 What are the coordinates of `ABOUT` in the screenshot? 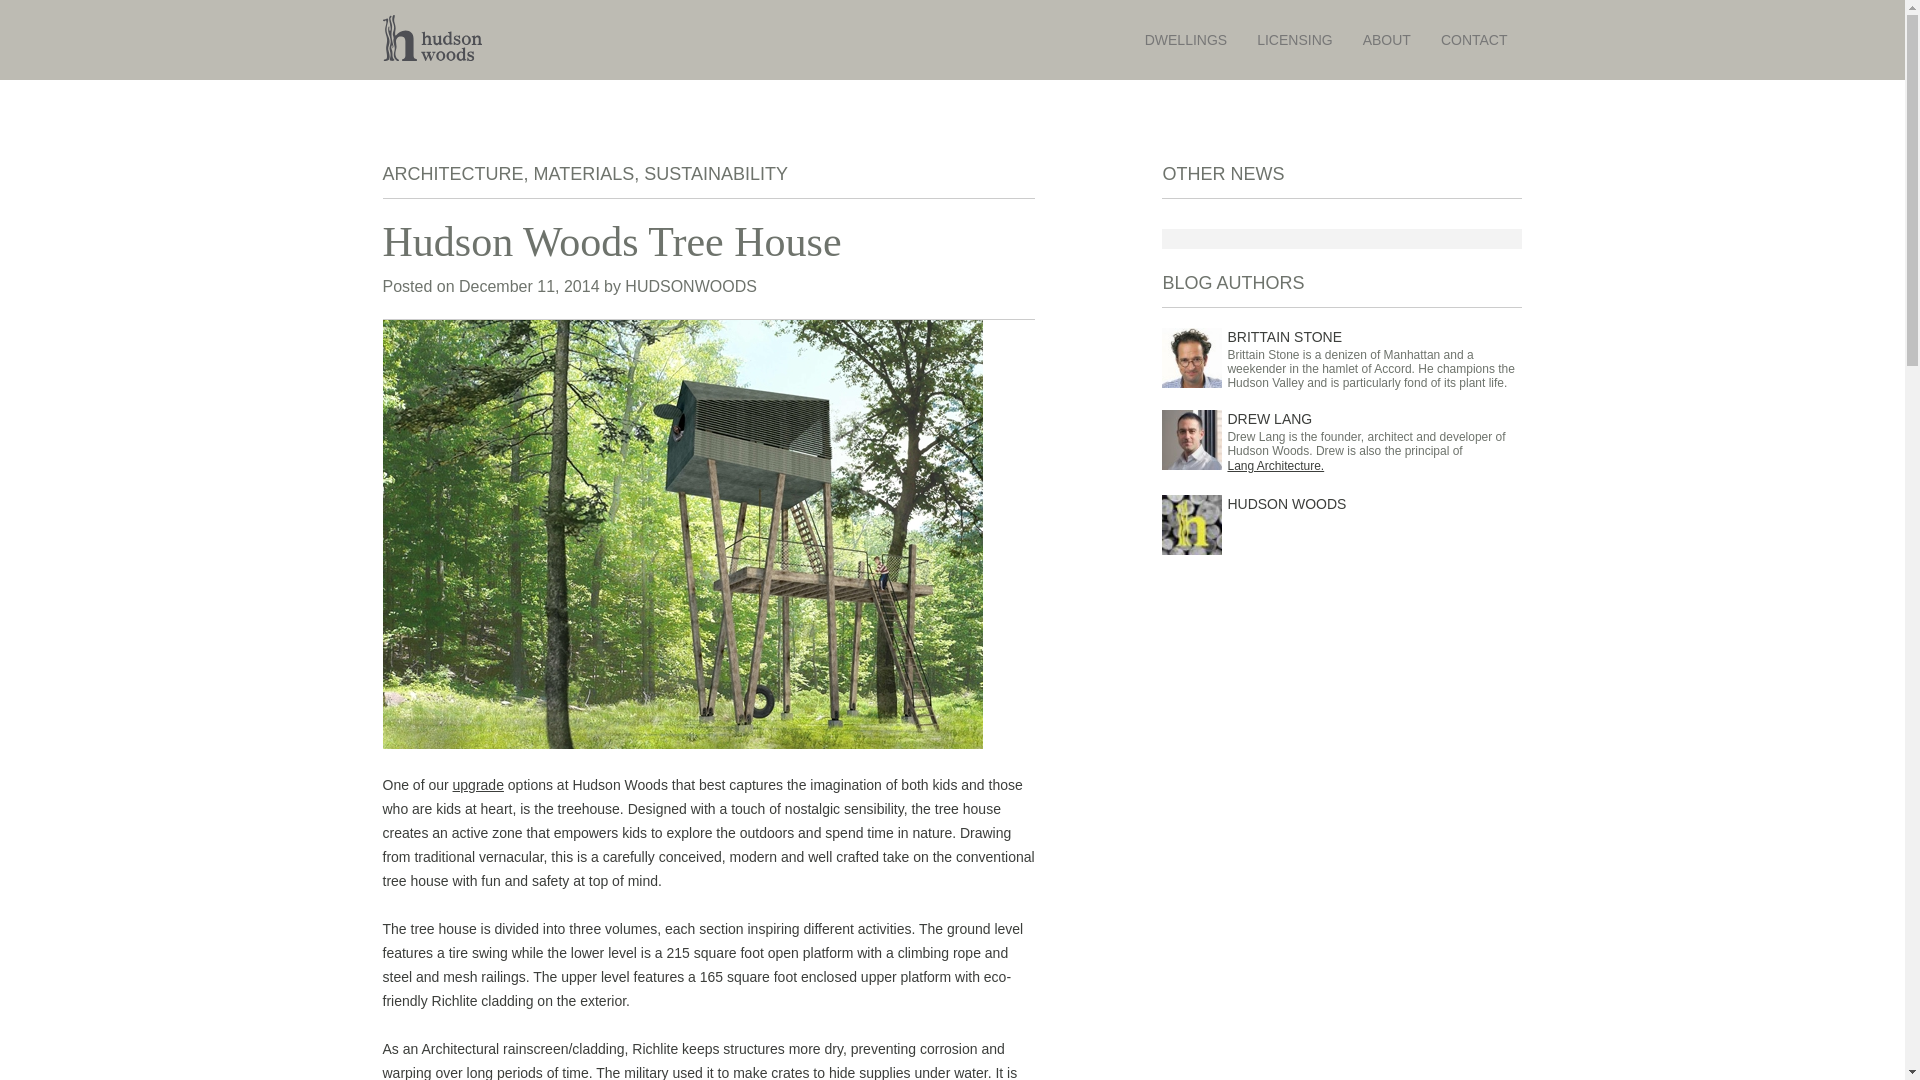 It's located at (1386, 40).